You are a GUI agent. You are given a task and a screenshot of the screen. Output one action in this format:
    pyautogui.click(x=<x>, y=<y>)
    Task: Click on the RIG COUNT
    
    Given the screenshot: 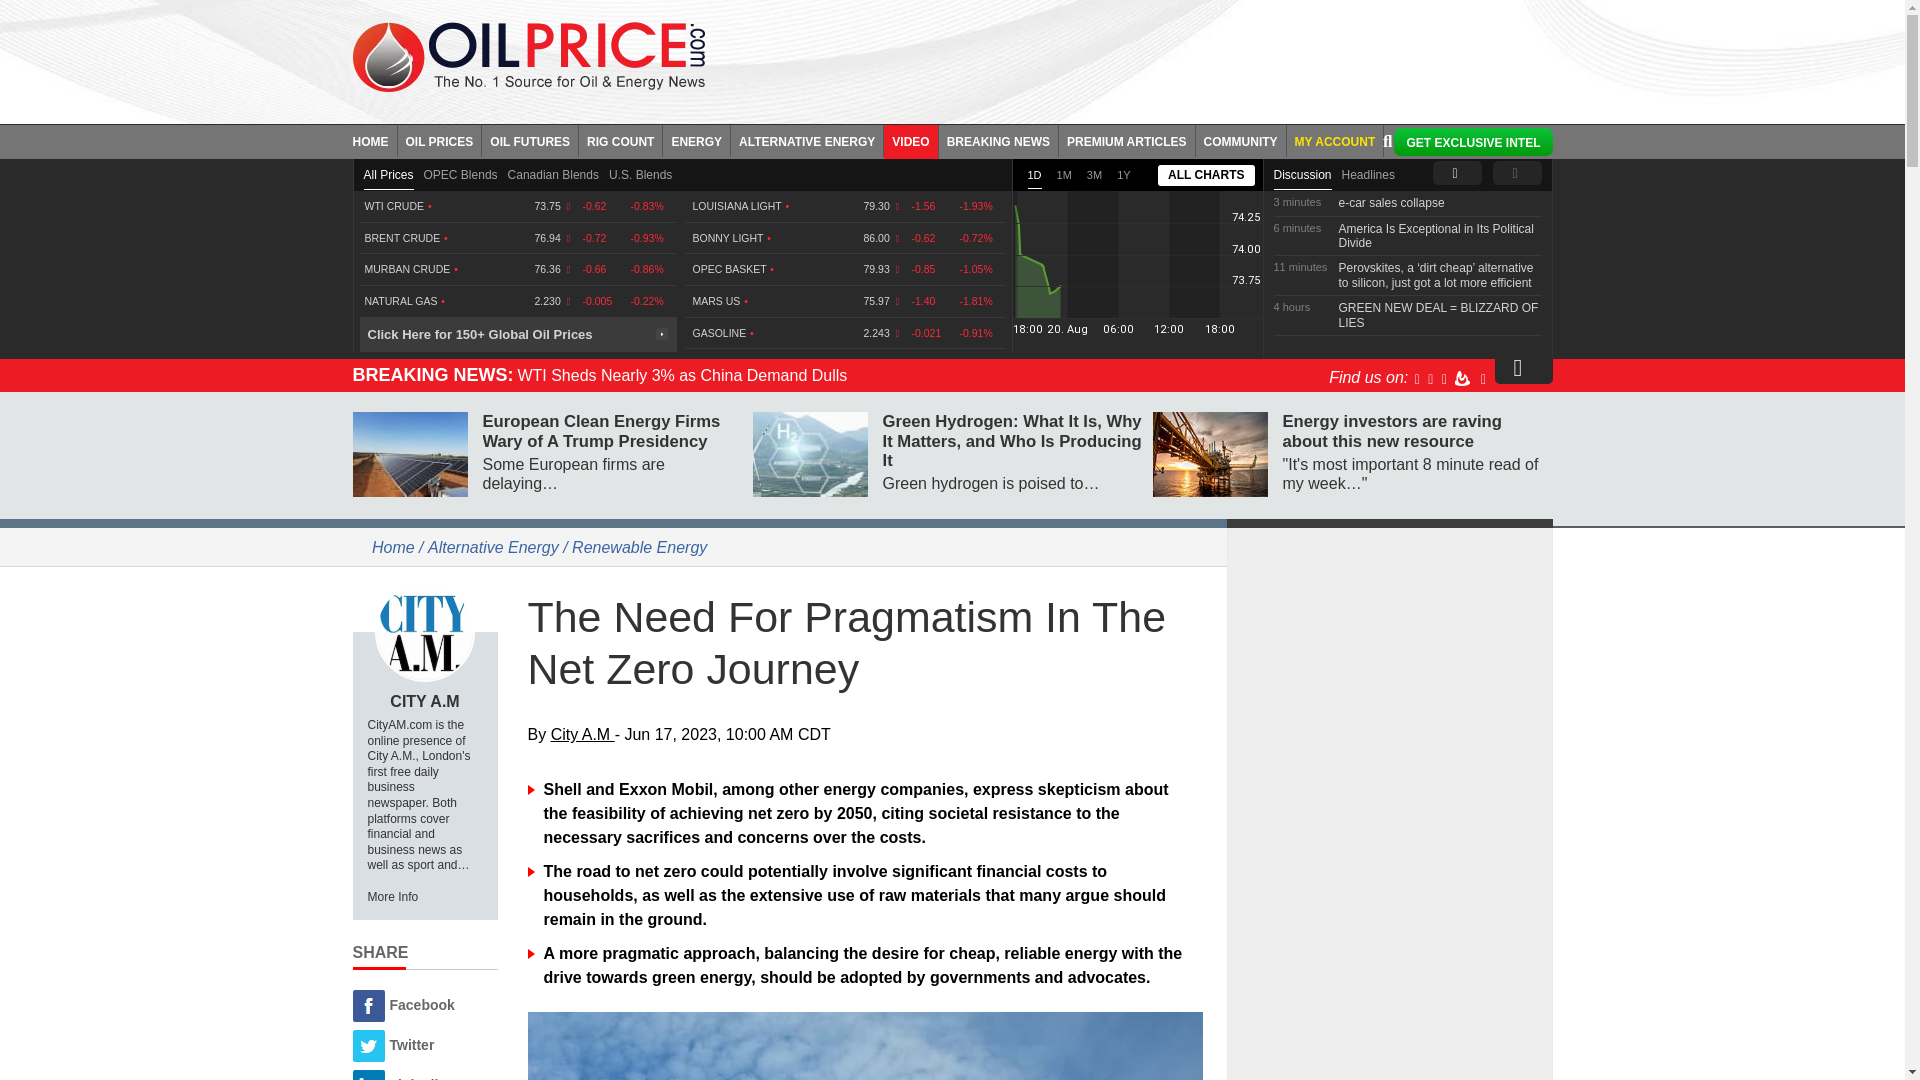 What is the action you would take?
    pyautogui.click(x=620, y=140)
    